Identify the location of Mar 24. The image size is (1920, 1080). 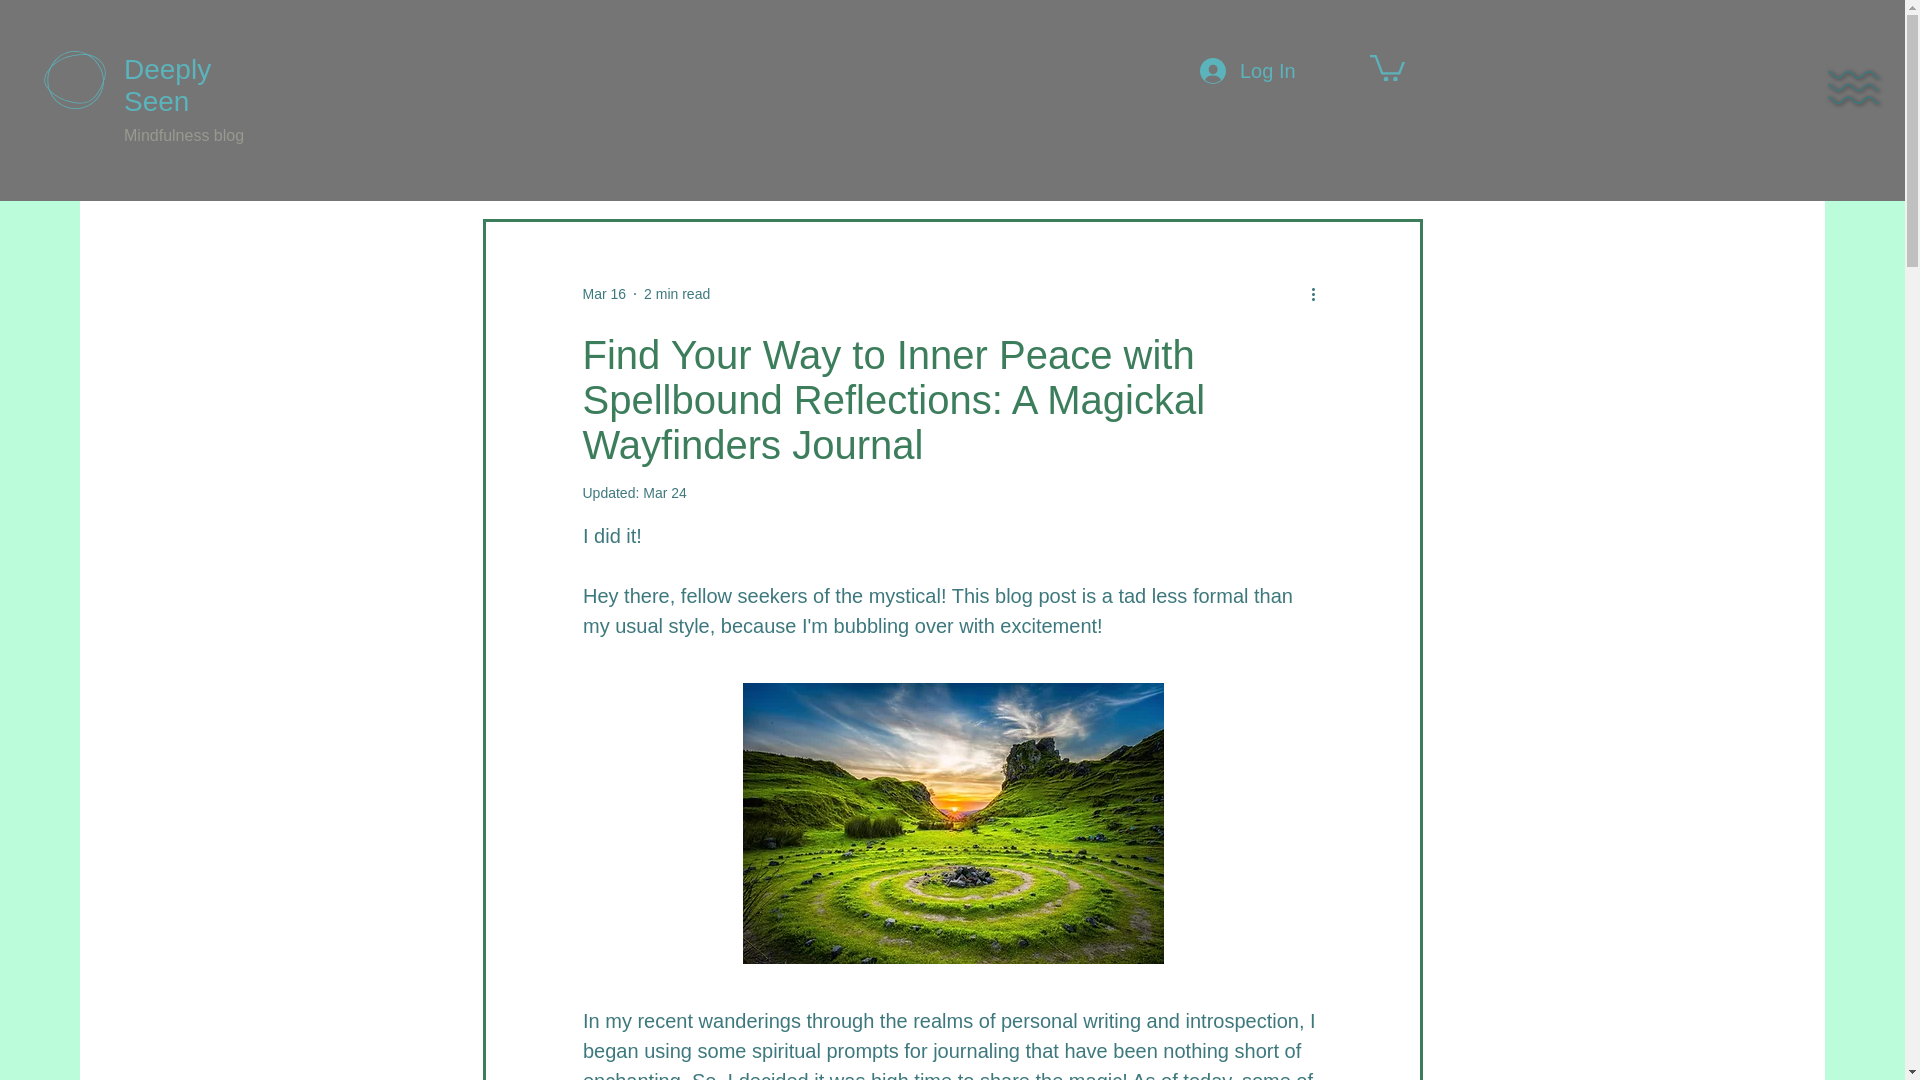
(665, 492).